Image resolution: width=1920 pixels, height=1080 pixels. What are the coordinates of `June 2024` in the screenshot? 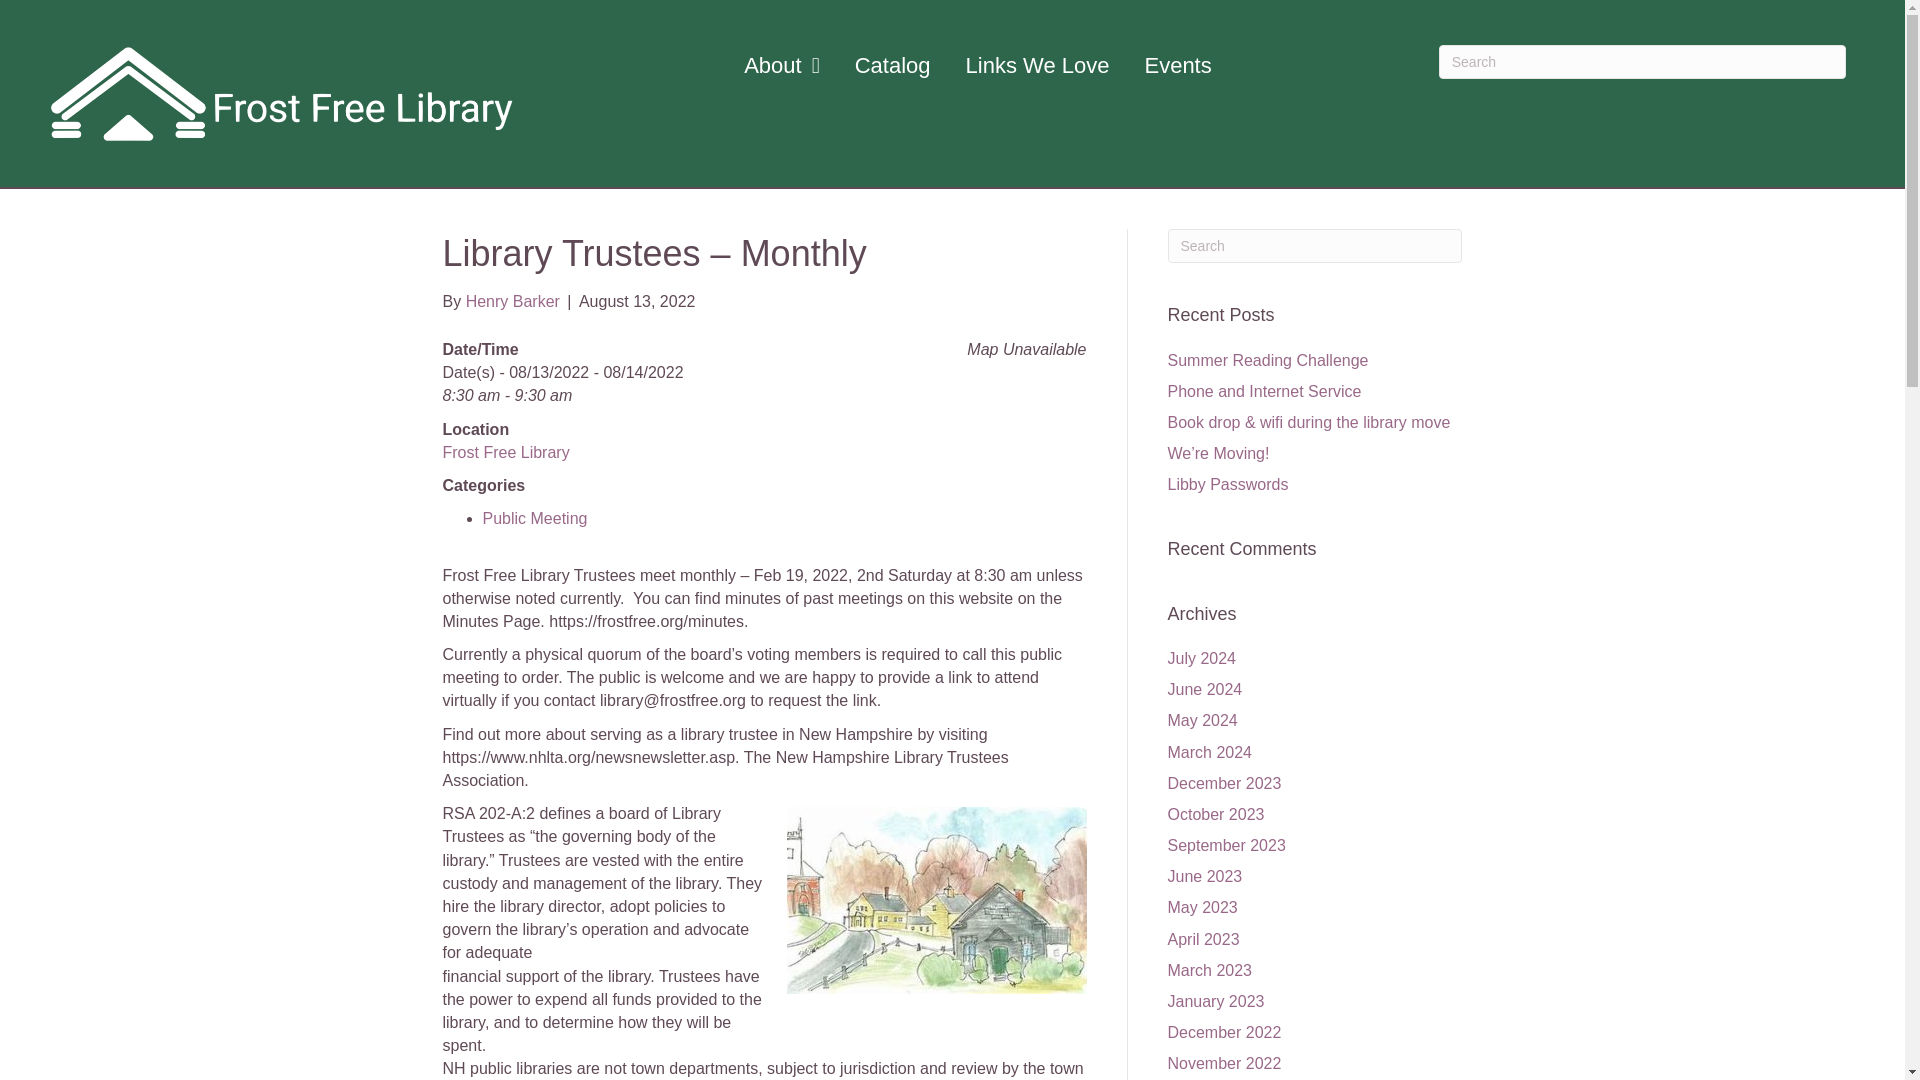 It's located at (1204, 689).